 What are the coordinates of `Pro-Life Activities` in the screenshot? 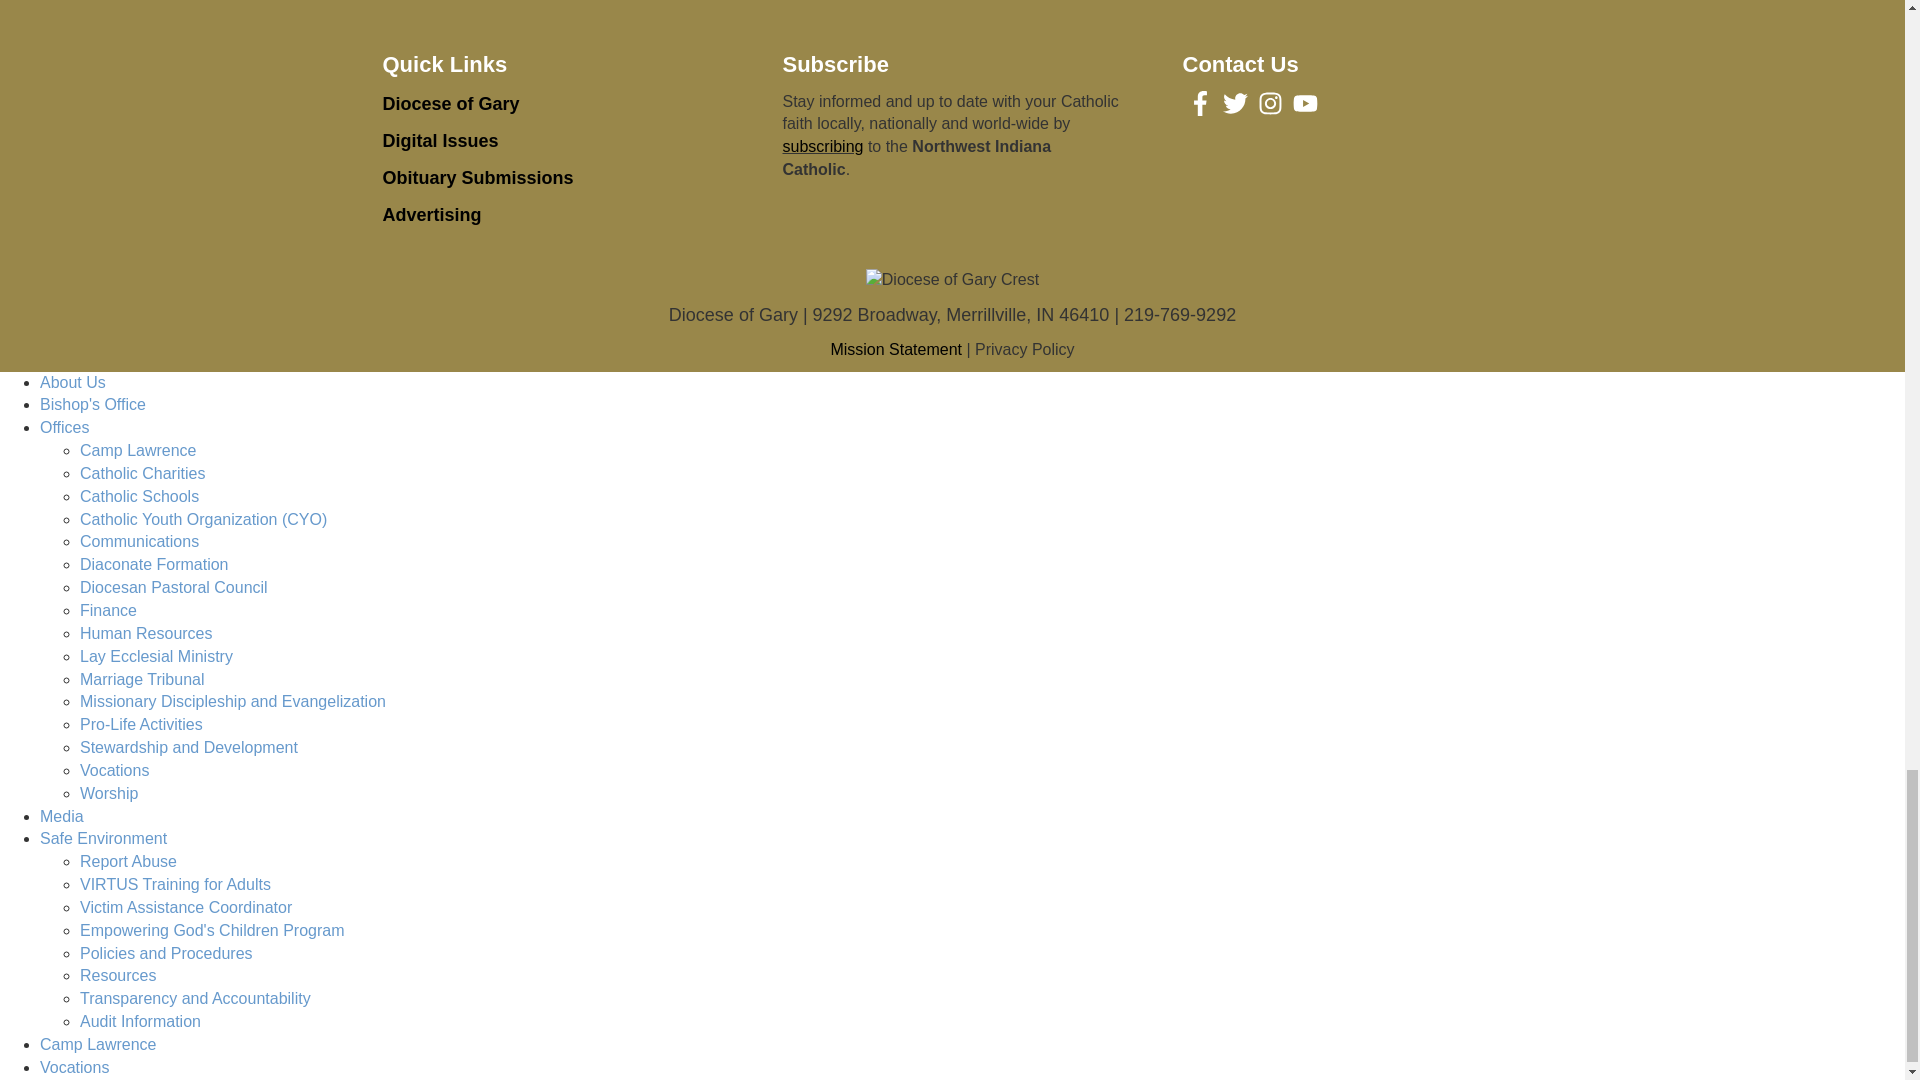 It's located at (142, 724).